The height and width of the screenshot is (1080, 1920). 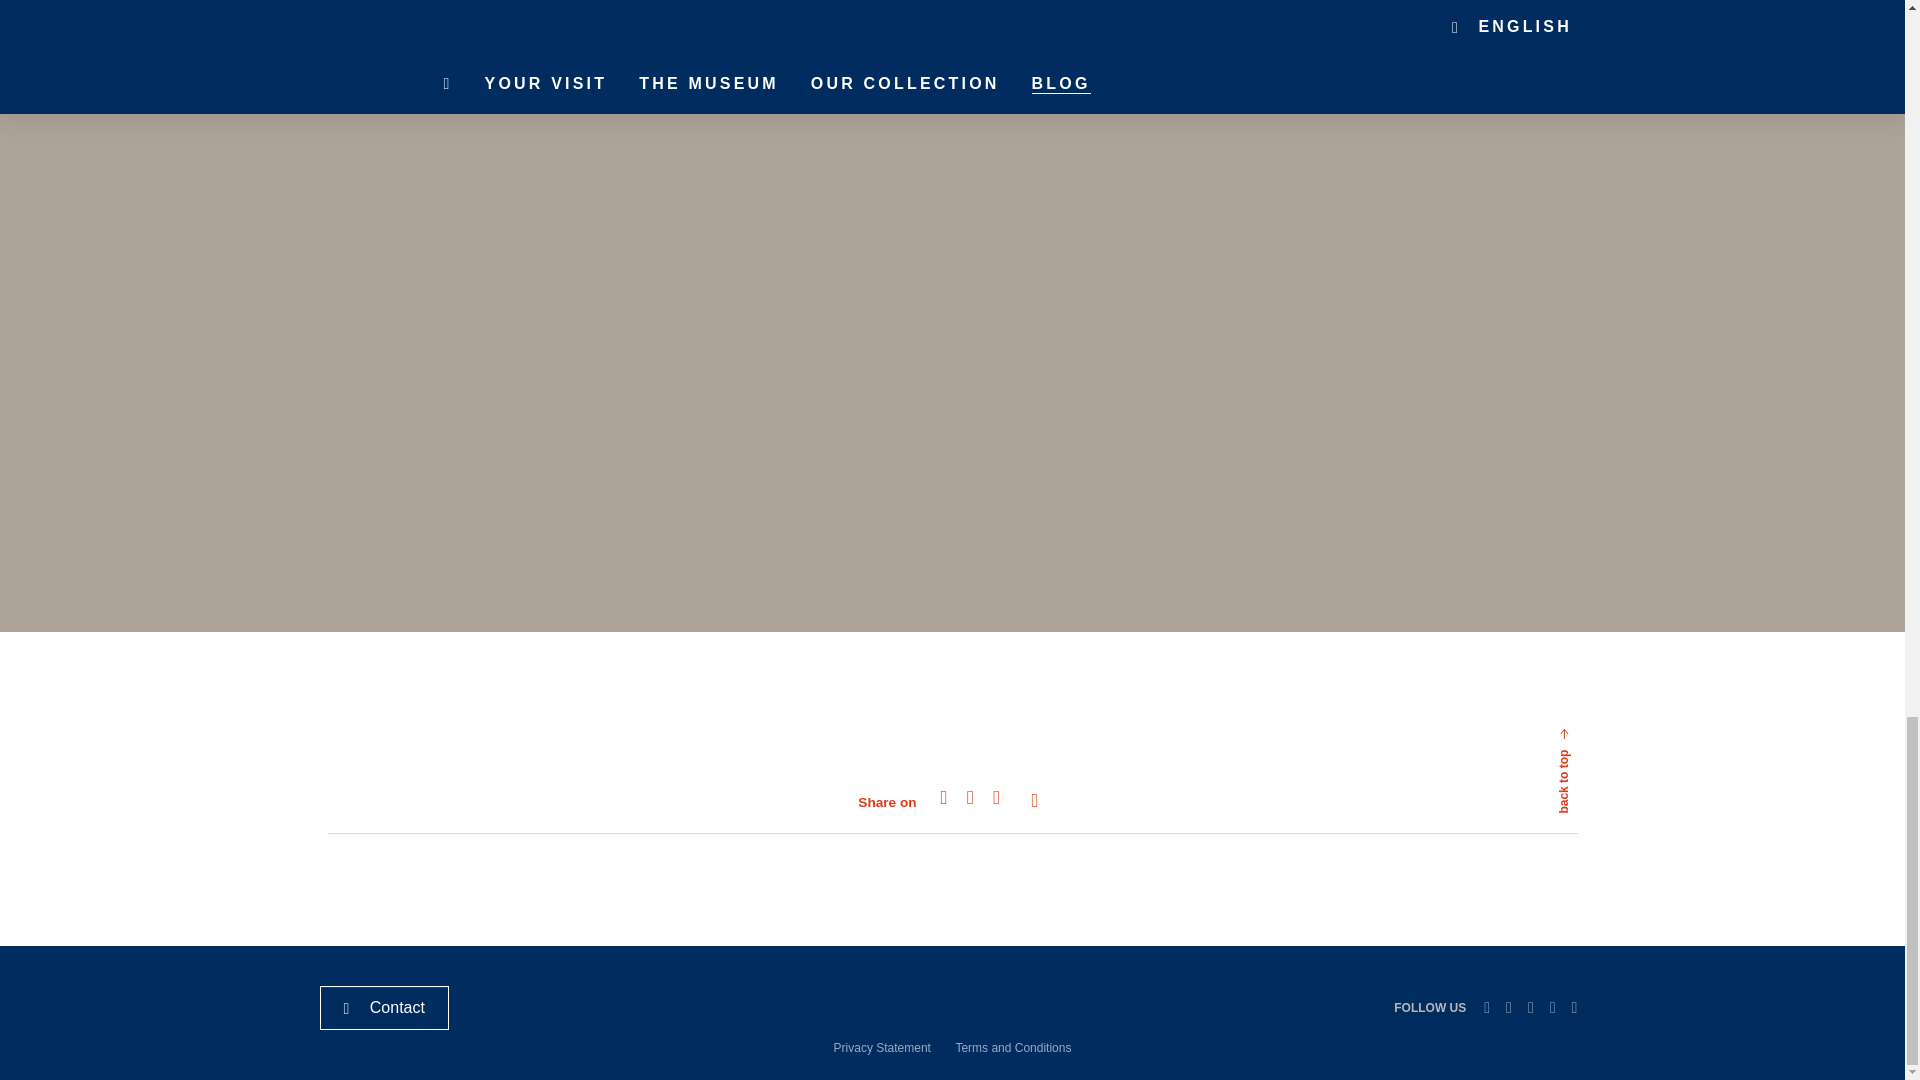 What do you see at coordinates (1612, 706) in the screenshot?
I see `back to top` at bounding box center [1612, 706].